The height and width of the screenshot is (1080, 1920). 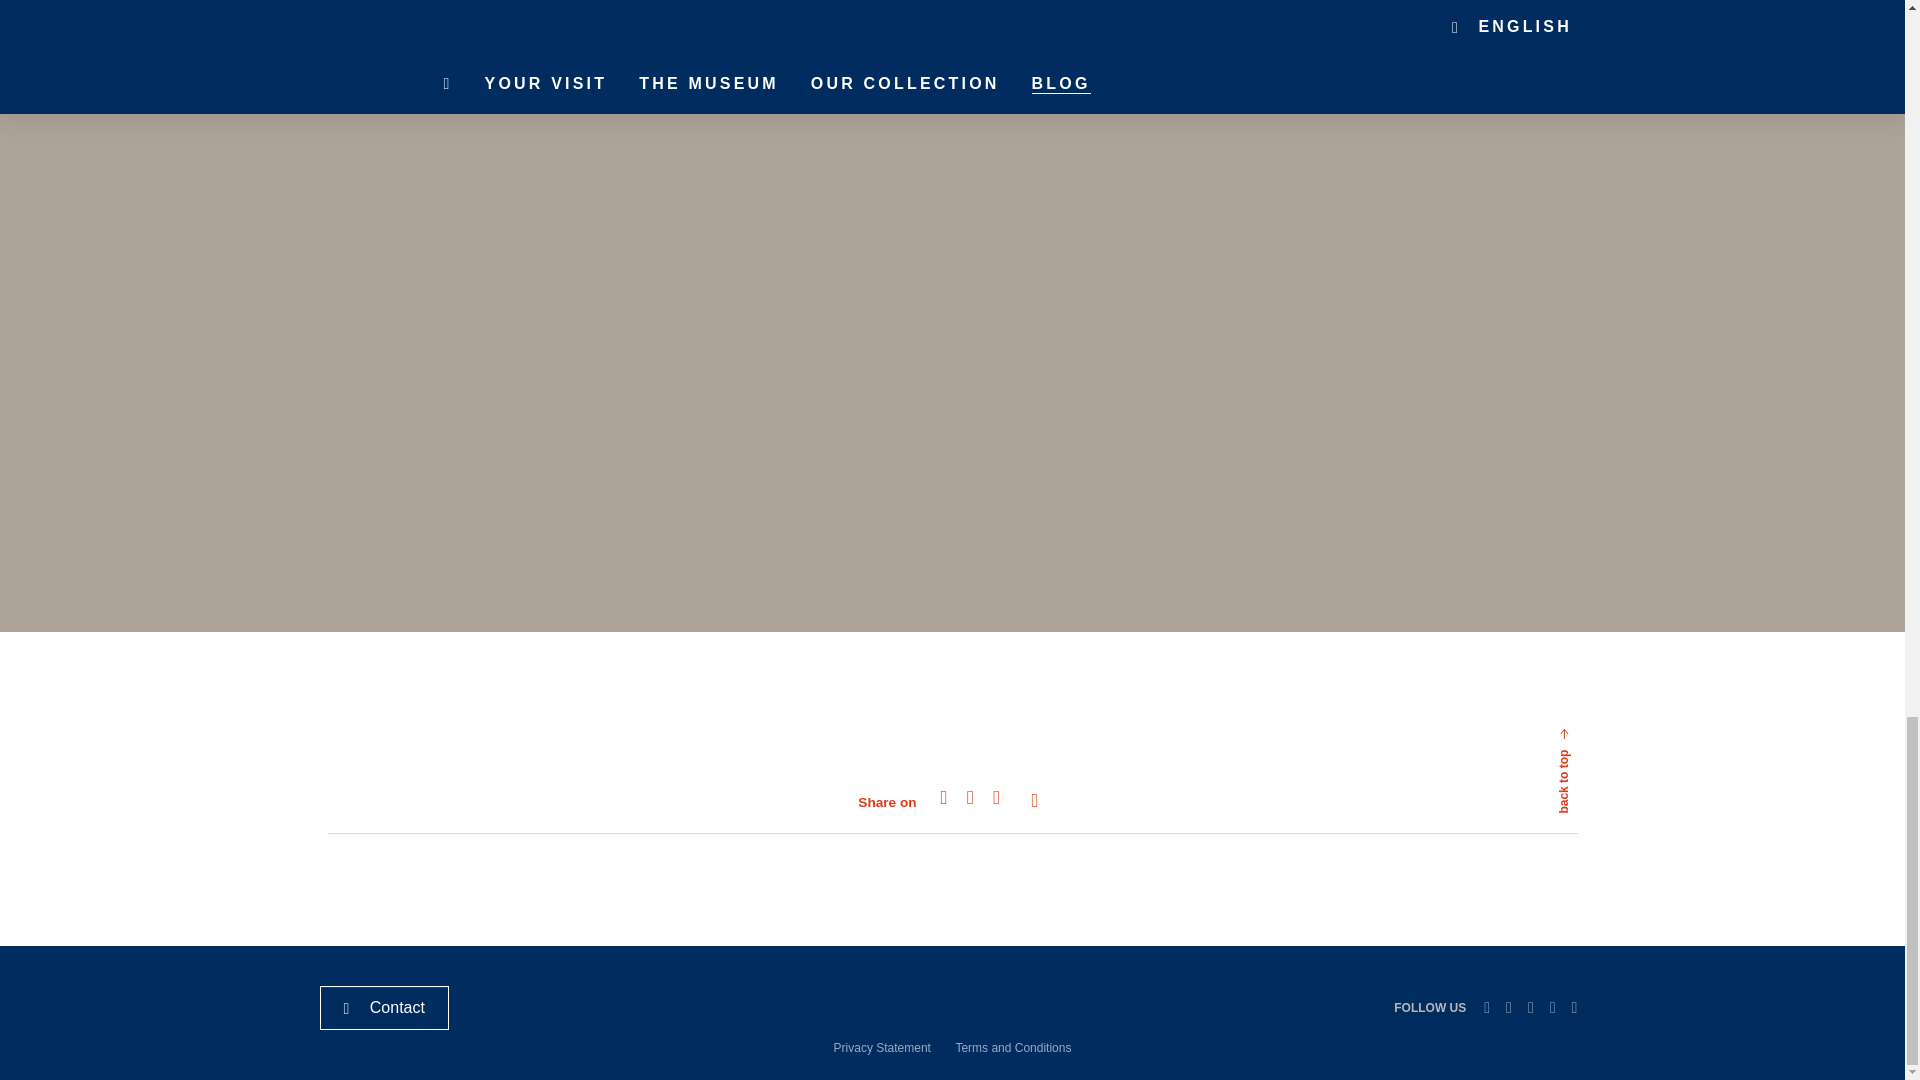 What do you see at coordinates (1612, 706) in the screenshot?
I see `back to top` at bounding box center [1612, 706].